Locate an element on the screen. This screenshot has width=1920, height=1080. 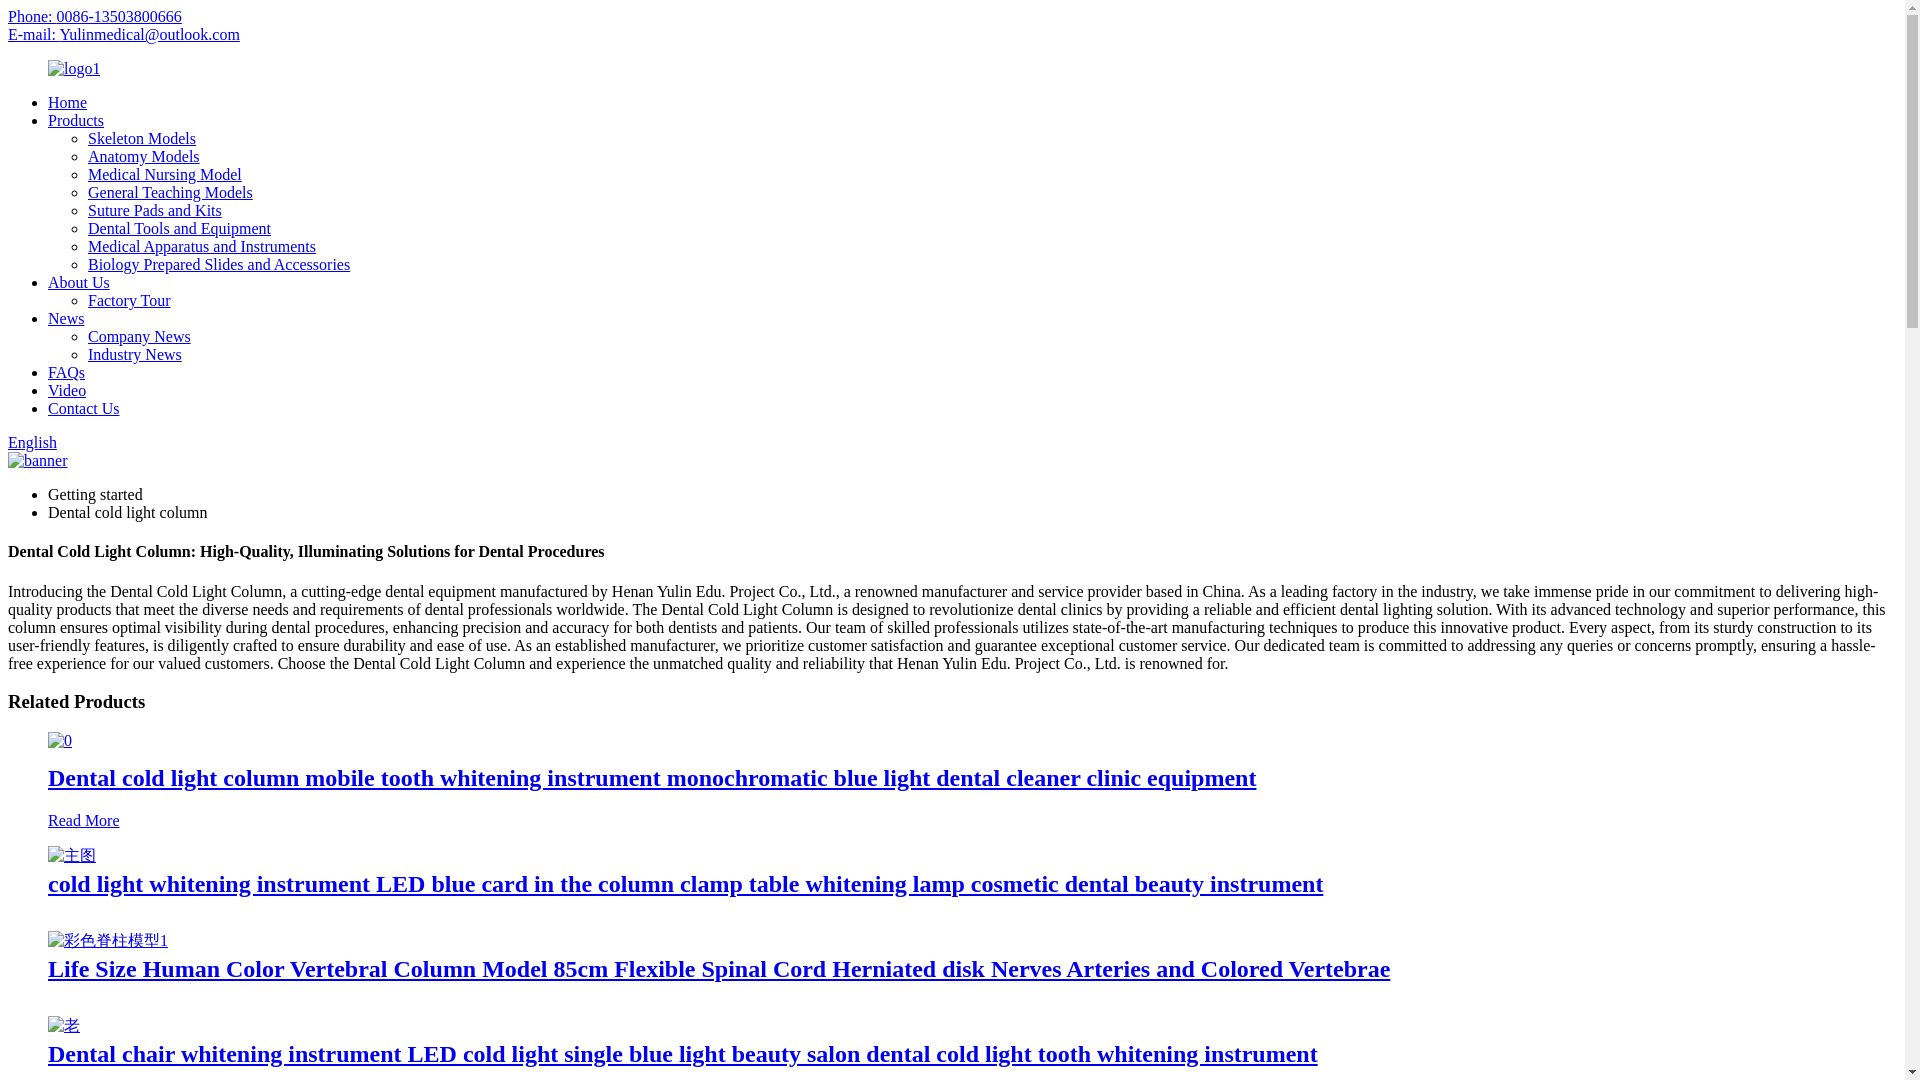
Suture Pads and Kits is located at coordinates (155, 210).